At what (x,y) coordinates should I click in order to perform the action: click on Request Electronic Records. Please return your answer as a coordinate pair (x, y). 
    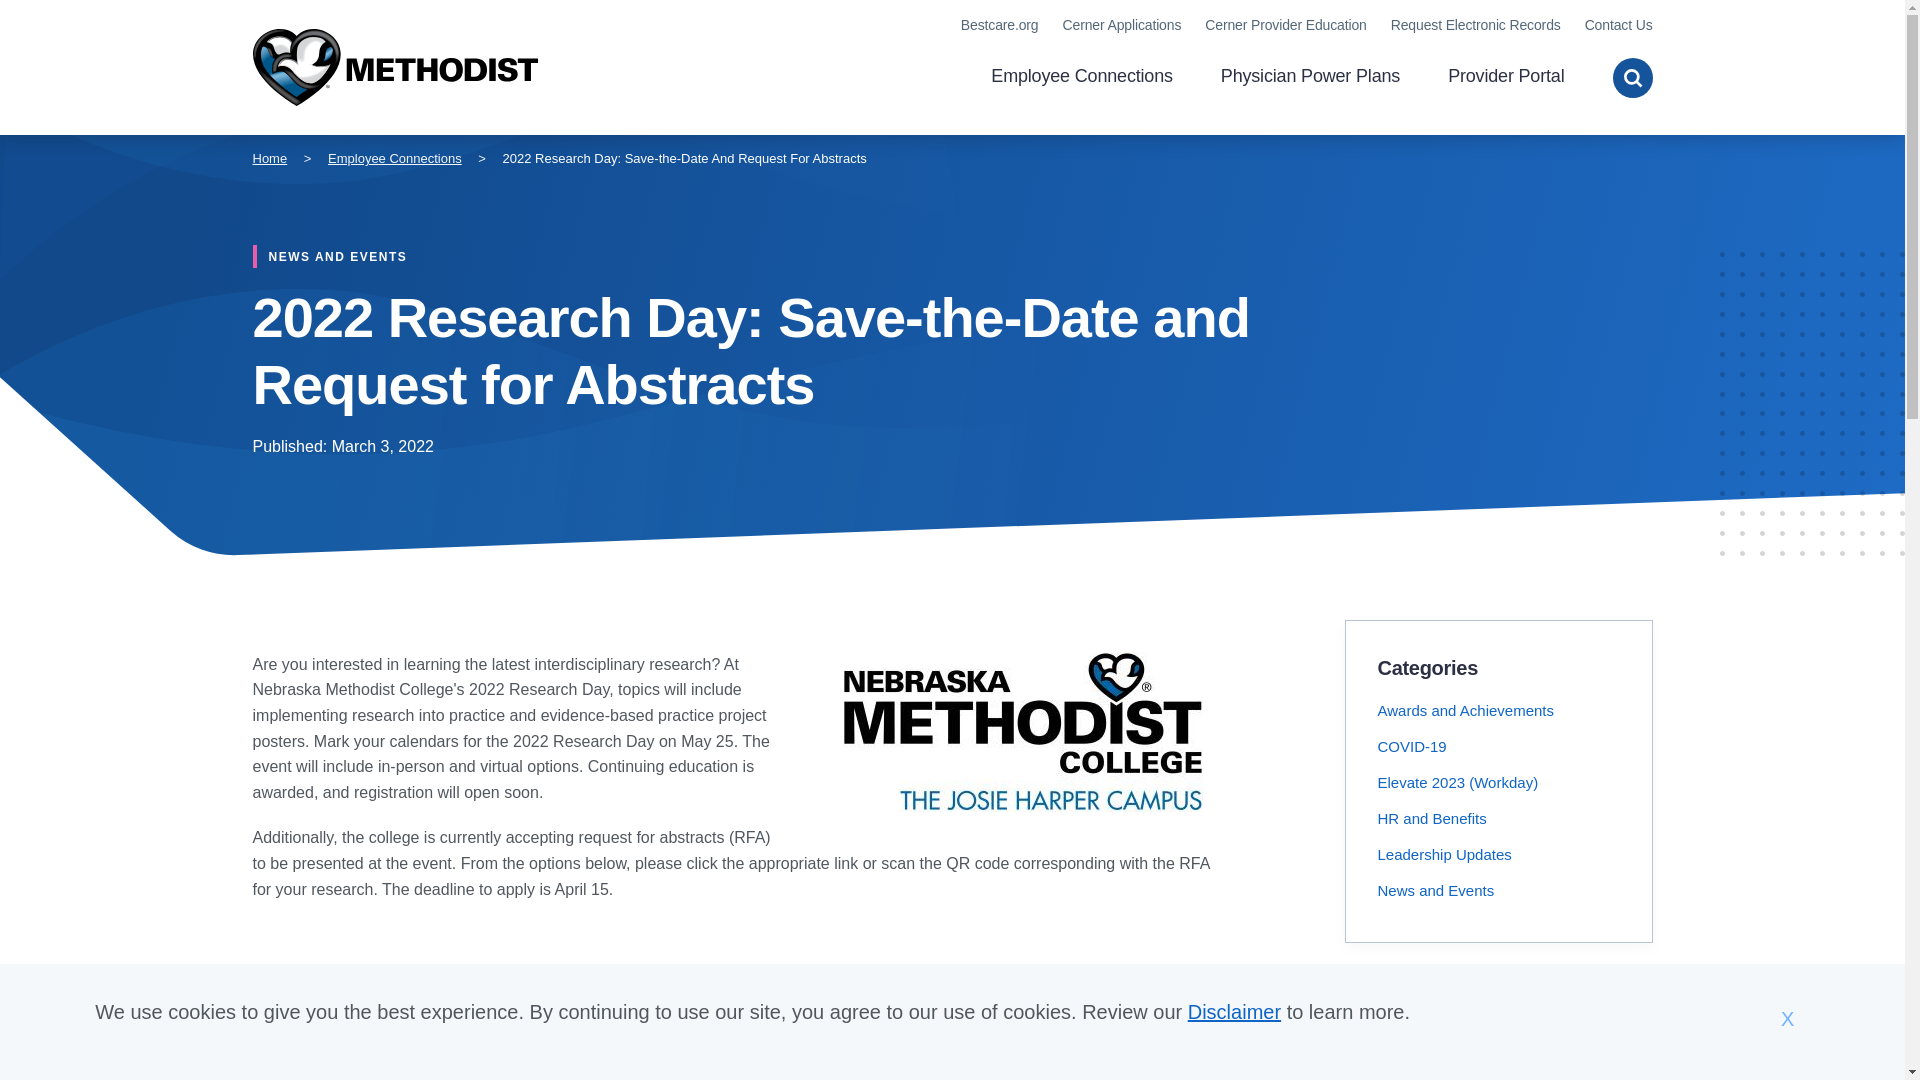
    Looking at the image, I should click on (1475, 25).